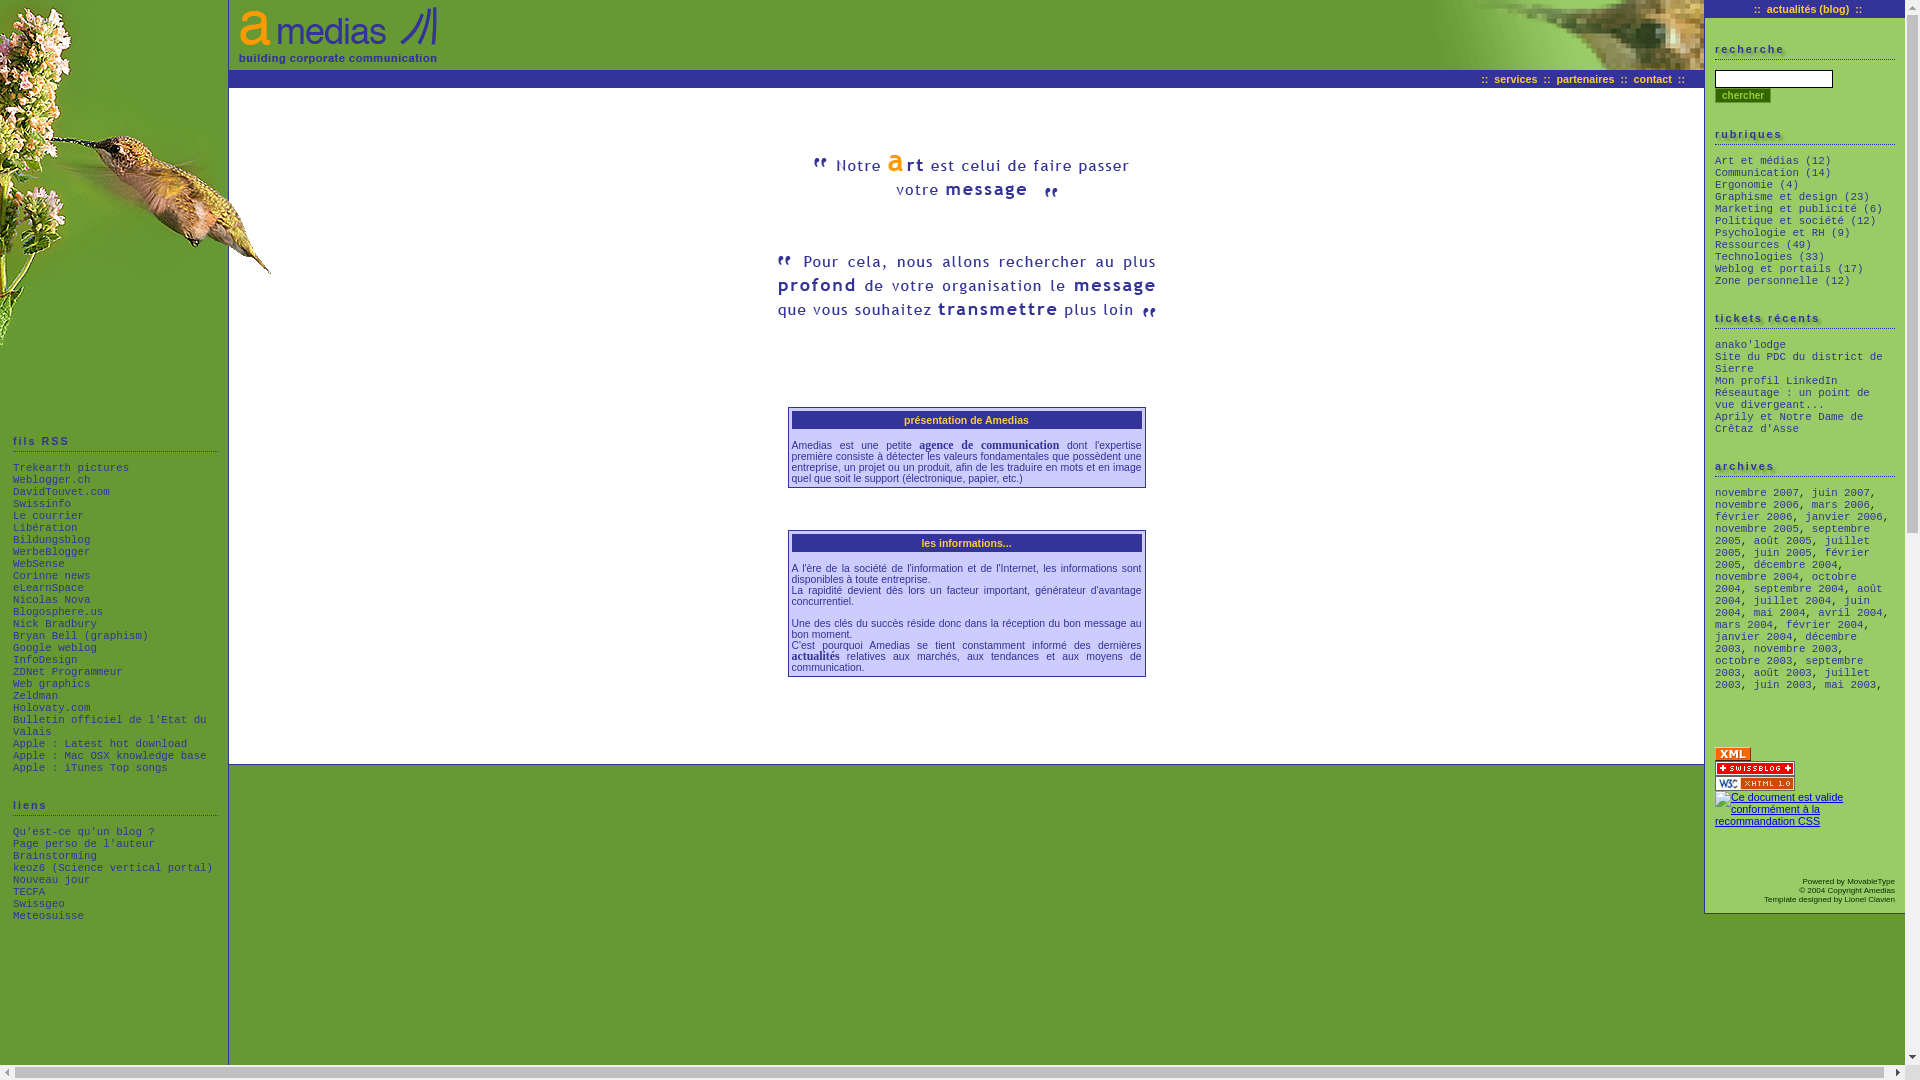  What do you see at coordinates (1841, 493) in the screenshot?
I see `juin 2007` at bounding box center [1841, 493].